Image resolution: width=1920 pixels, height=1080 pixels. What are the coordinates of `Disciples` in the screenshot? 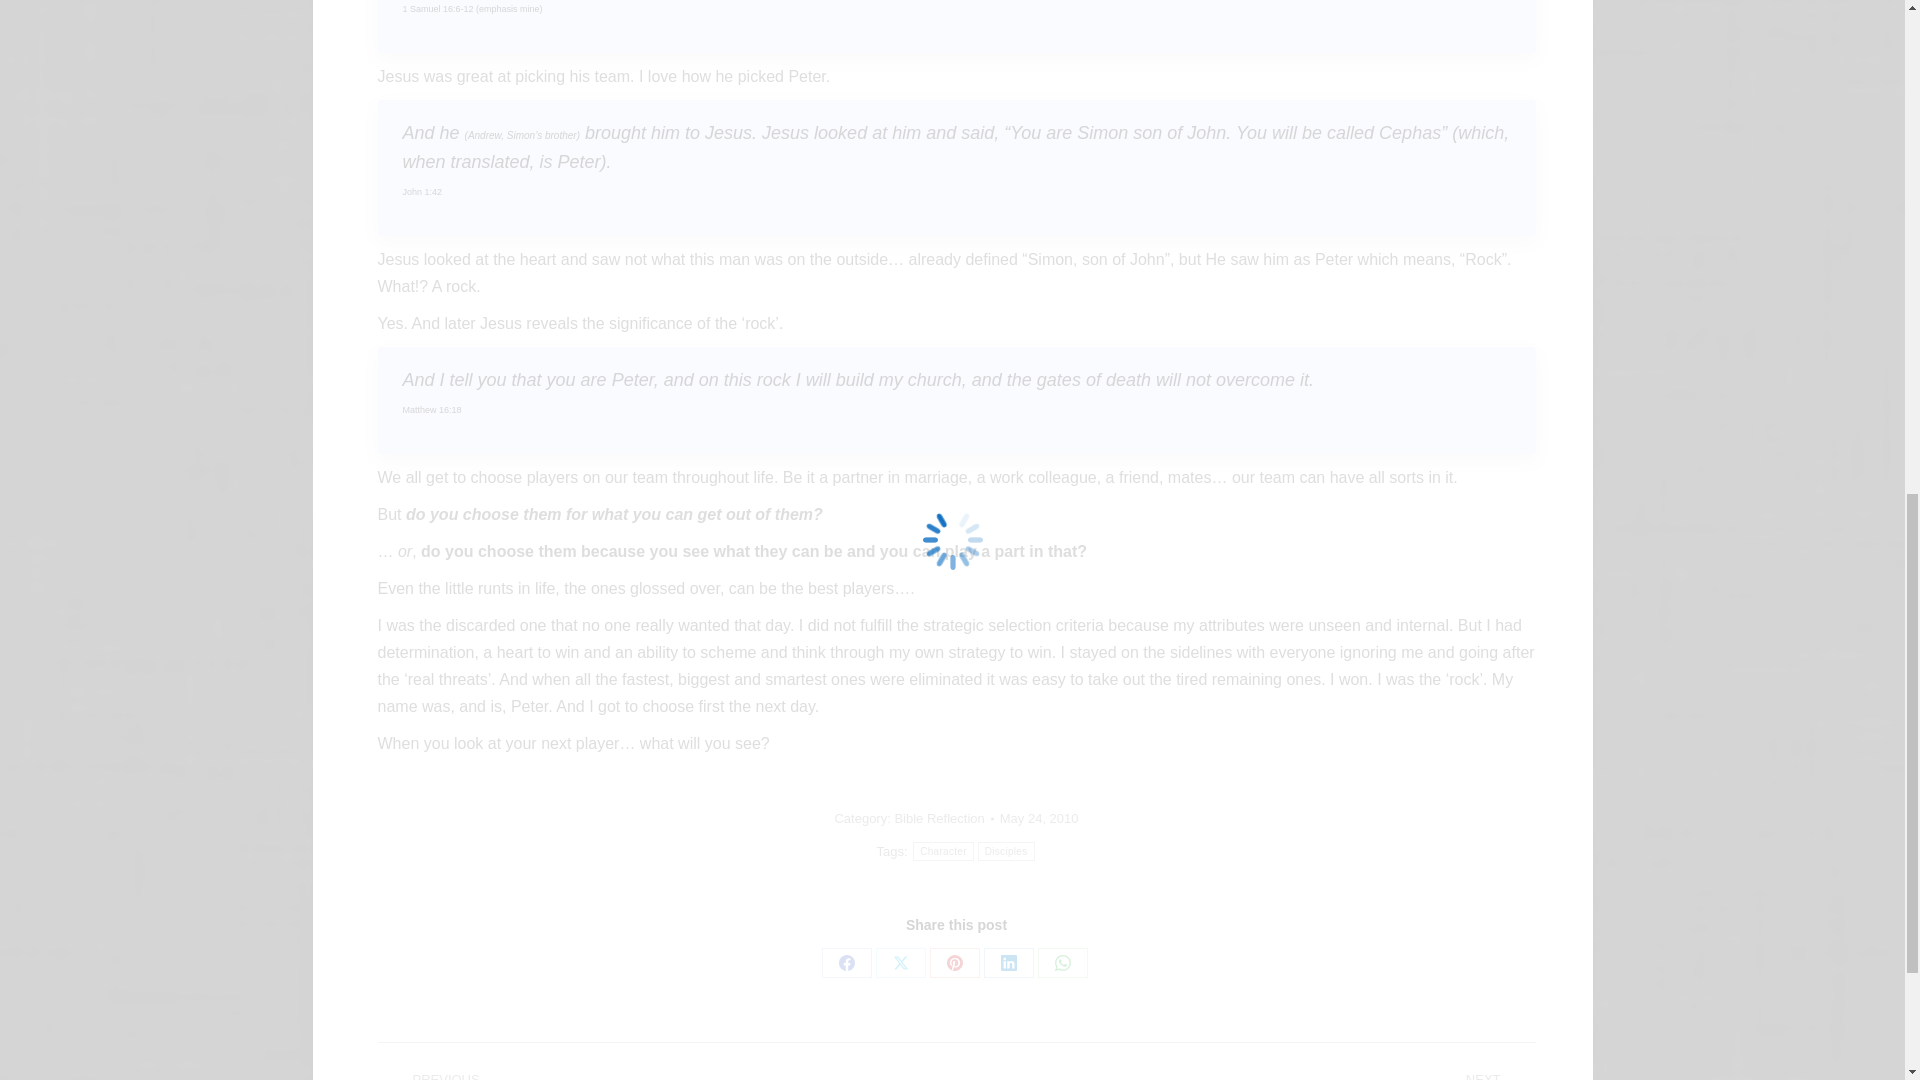 It's located at (1006, 851).